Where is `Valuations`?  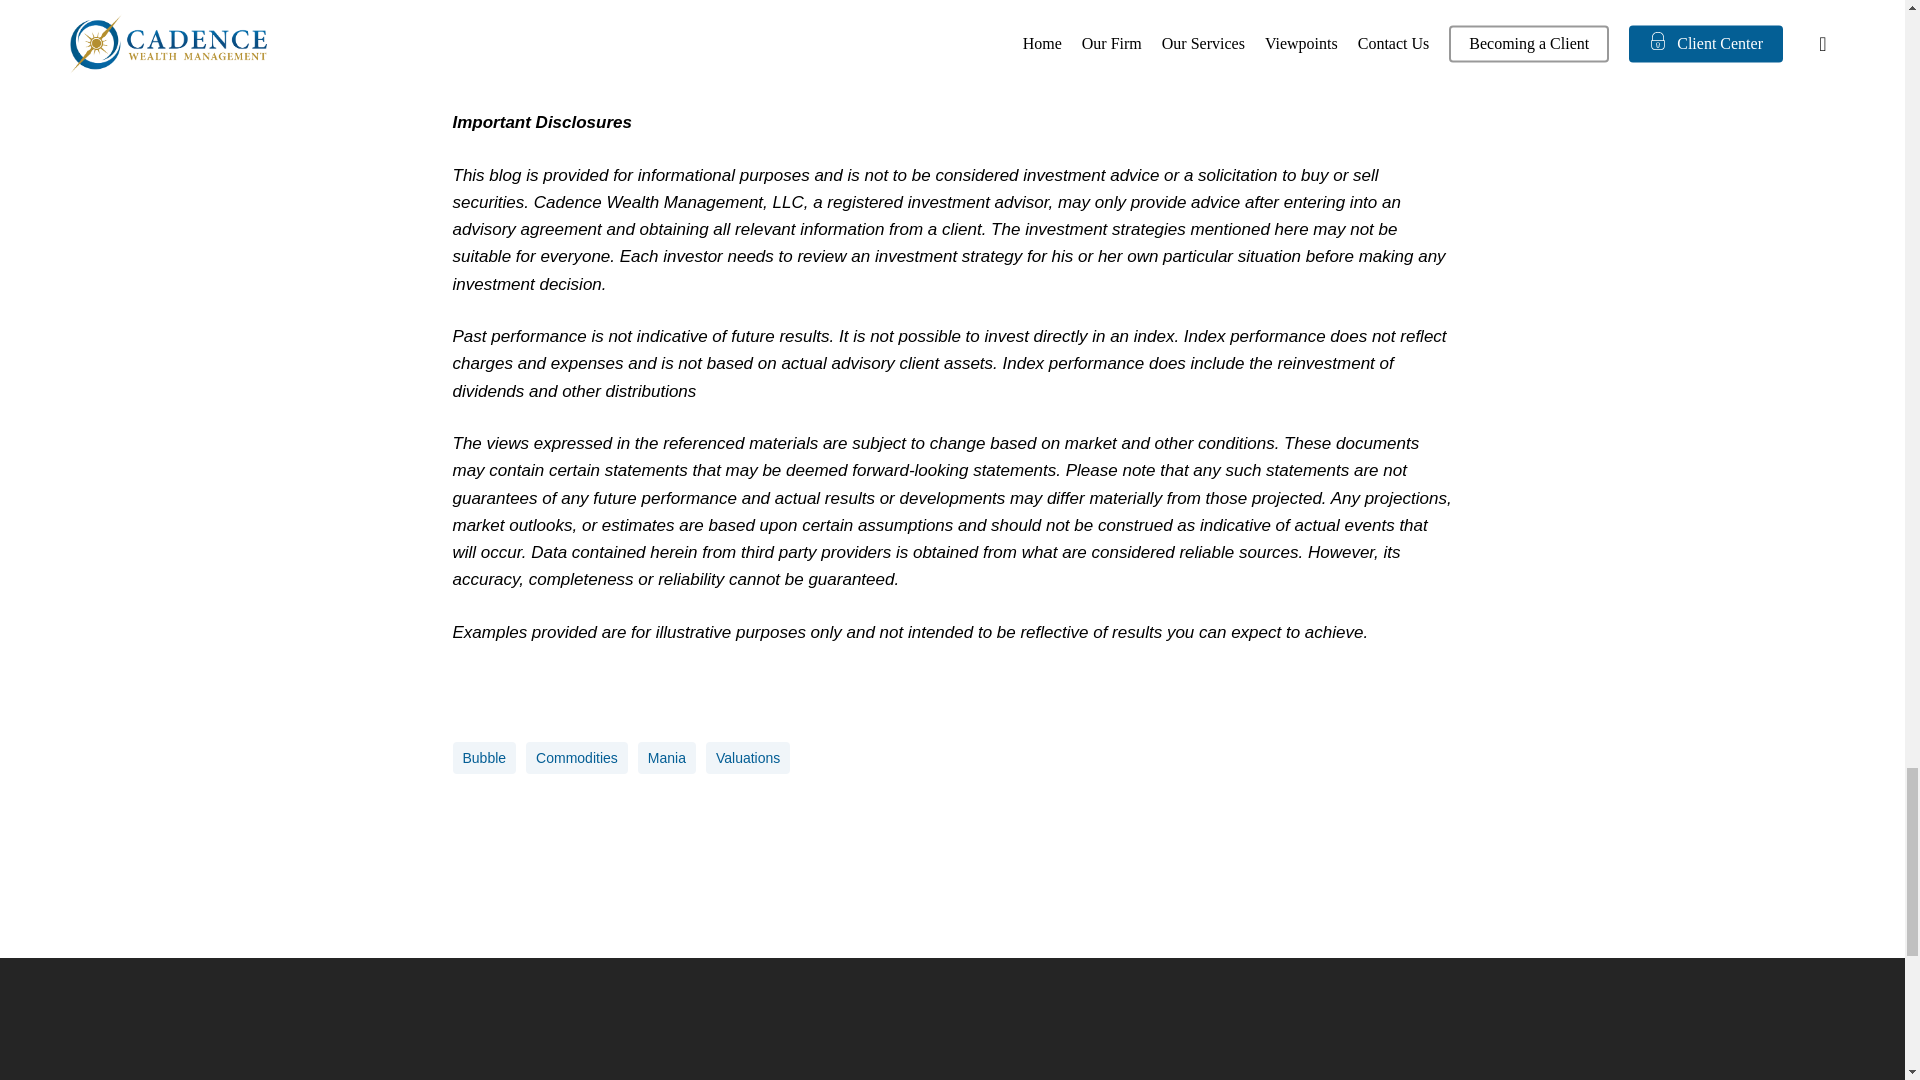 Valuations is located at coordinates (748, 758).